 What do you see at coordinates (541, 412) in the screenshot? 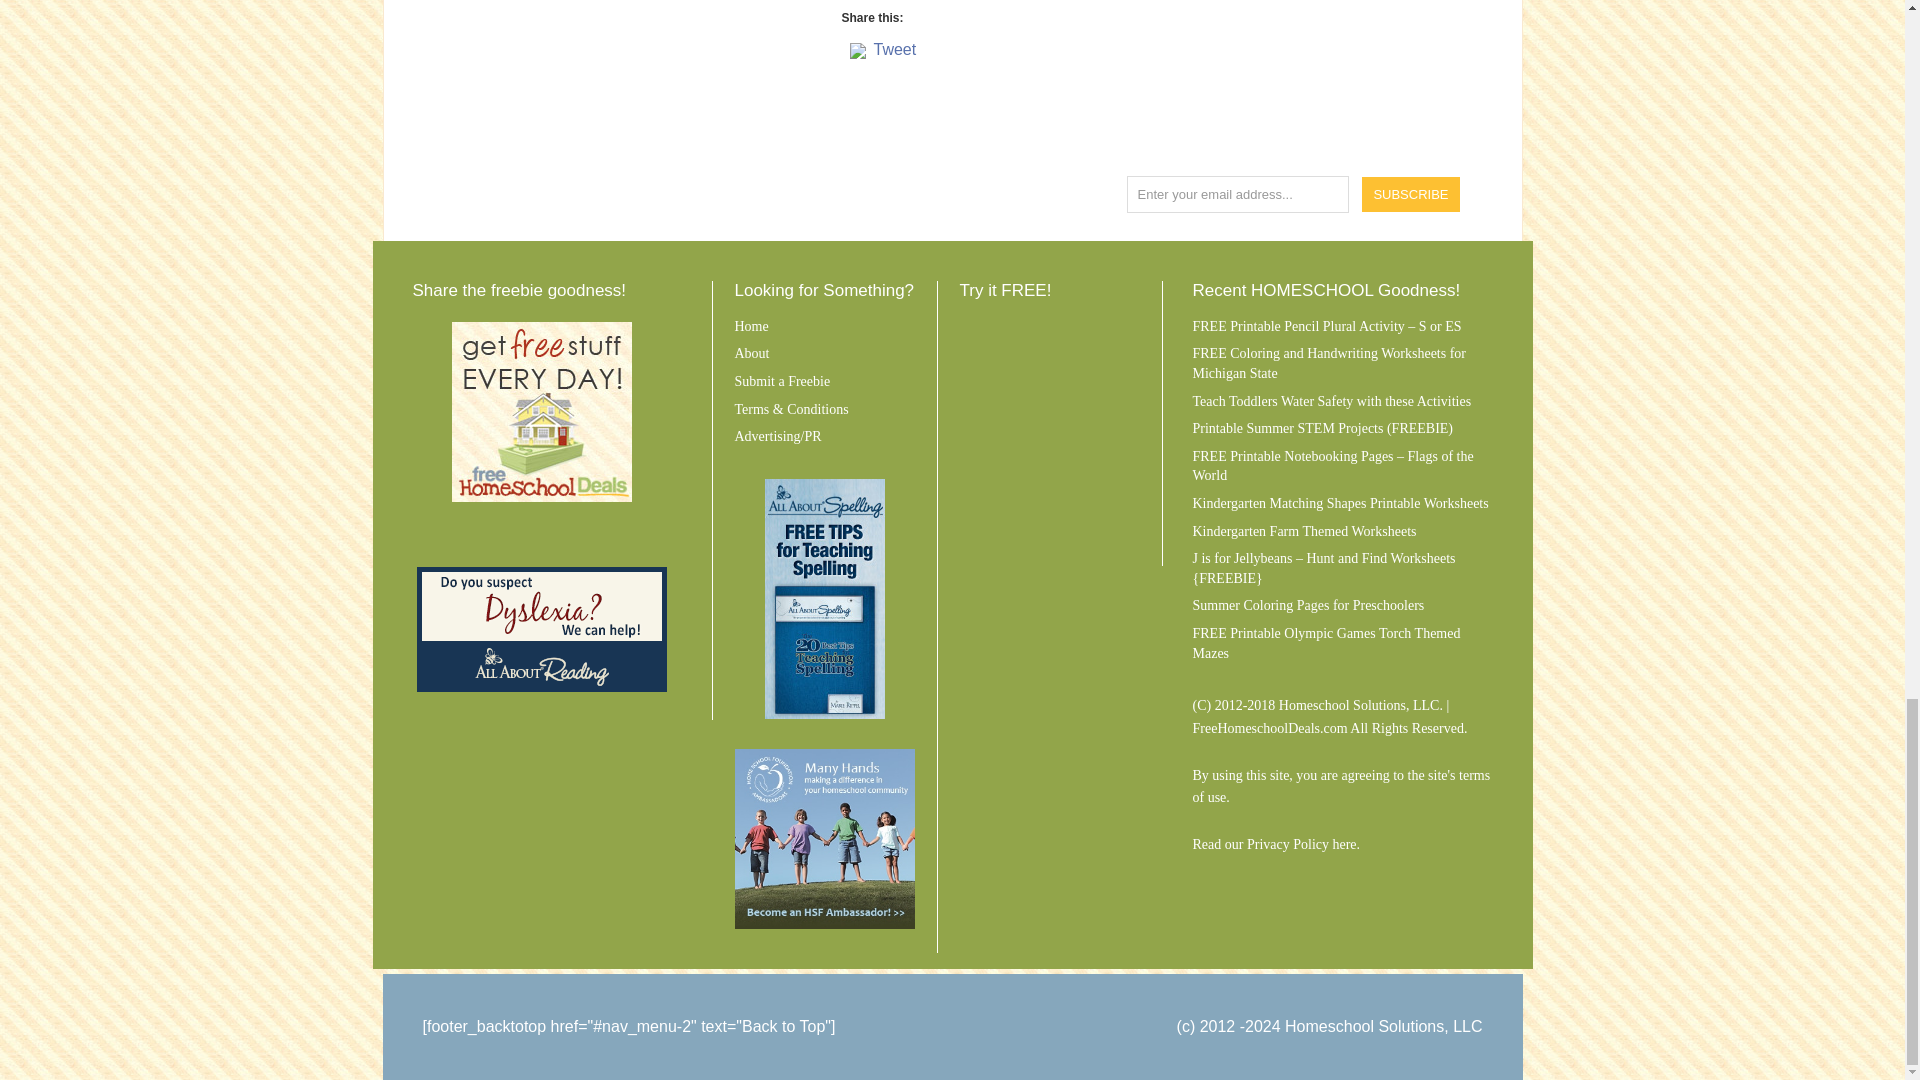
I see `Free Homeschool Deals` at bounding box center [541, 412].